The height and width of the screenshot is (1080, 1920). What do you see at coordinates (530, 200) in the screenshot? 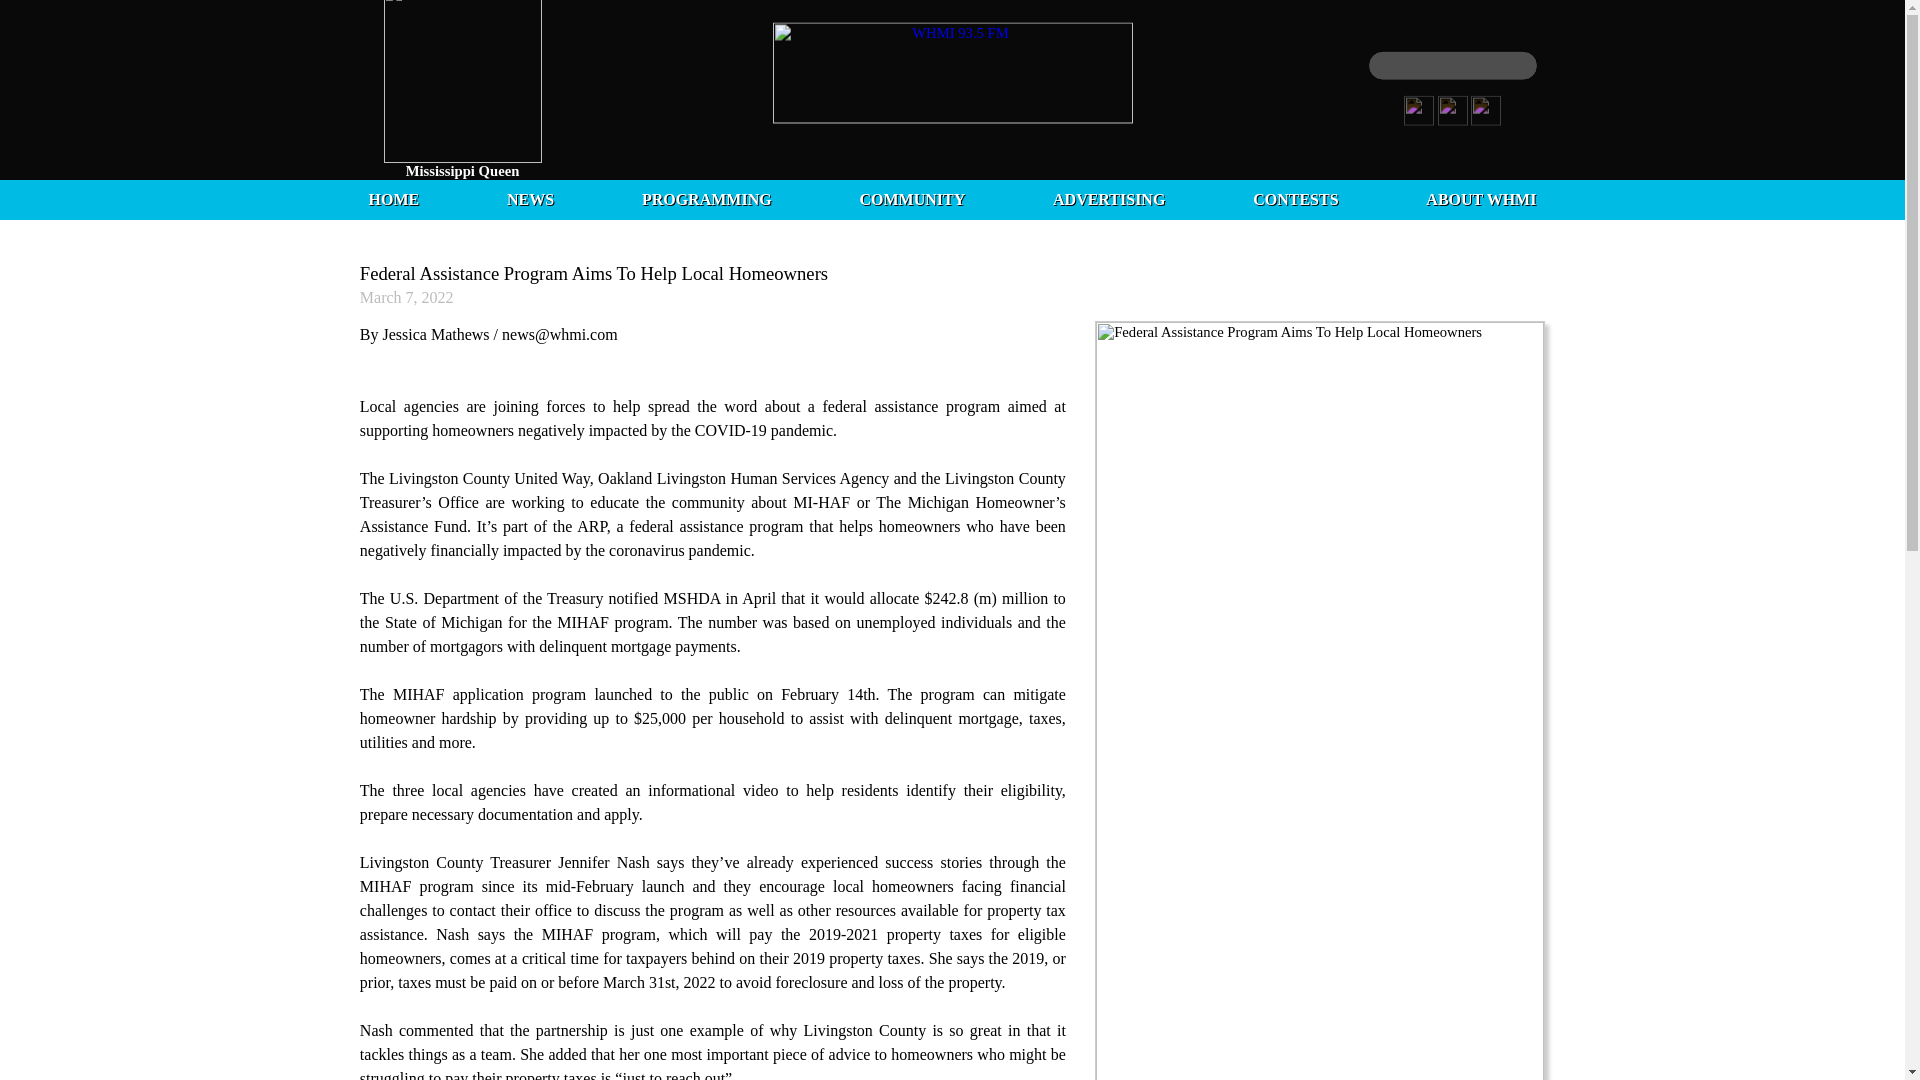
I see `NEWS` at bounding box center [530, 200].